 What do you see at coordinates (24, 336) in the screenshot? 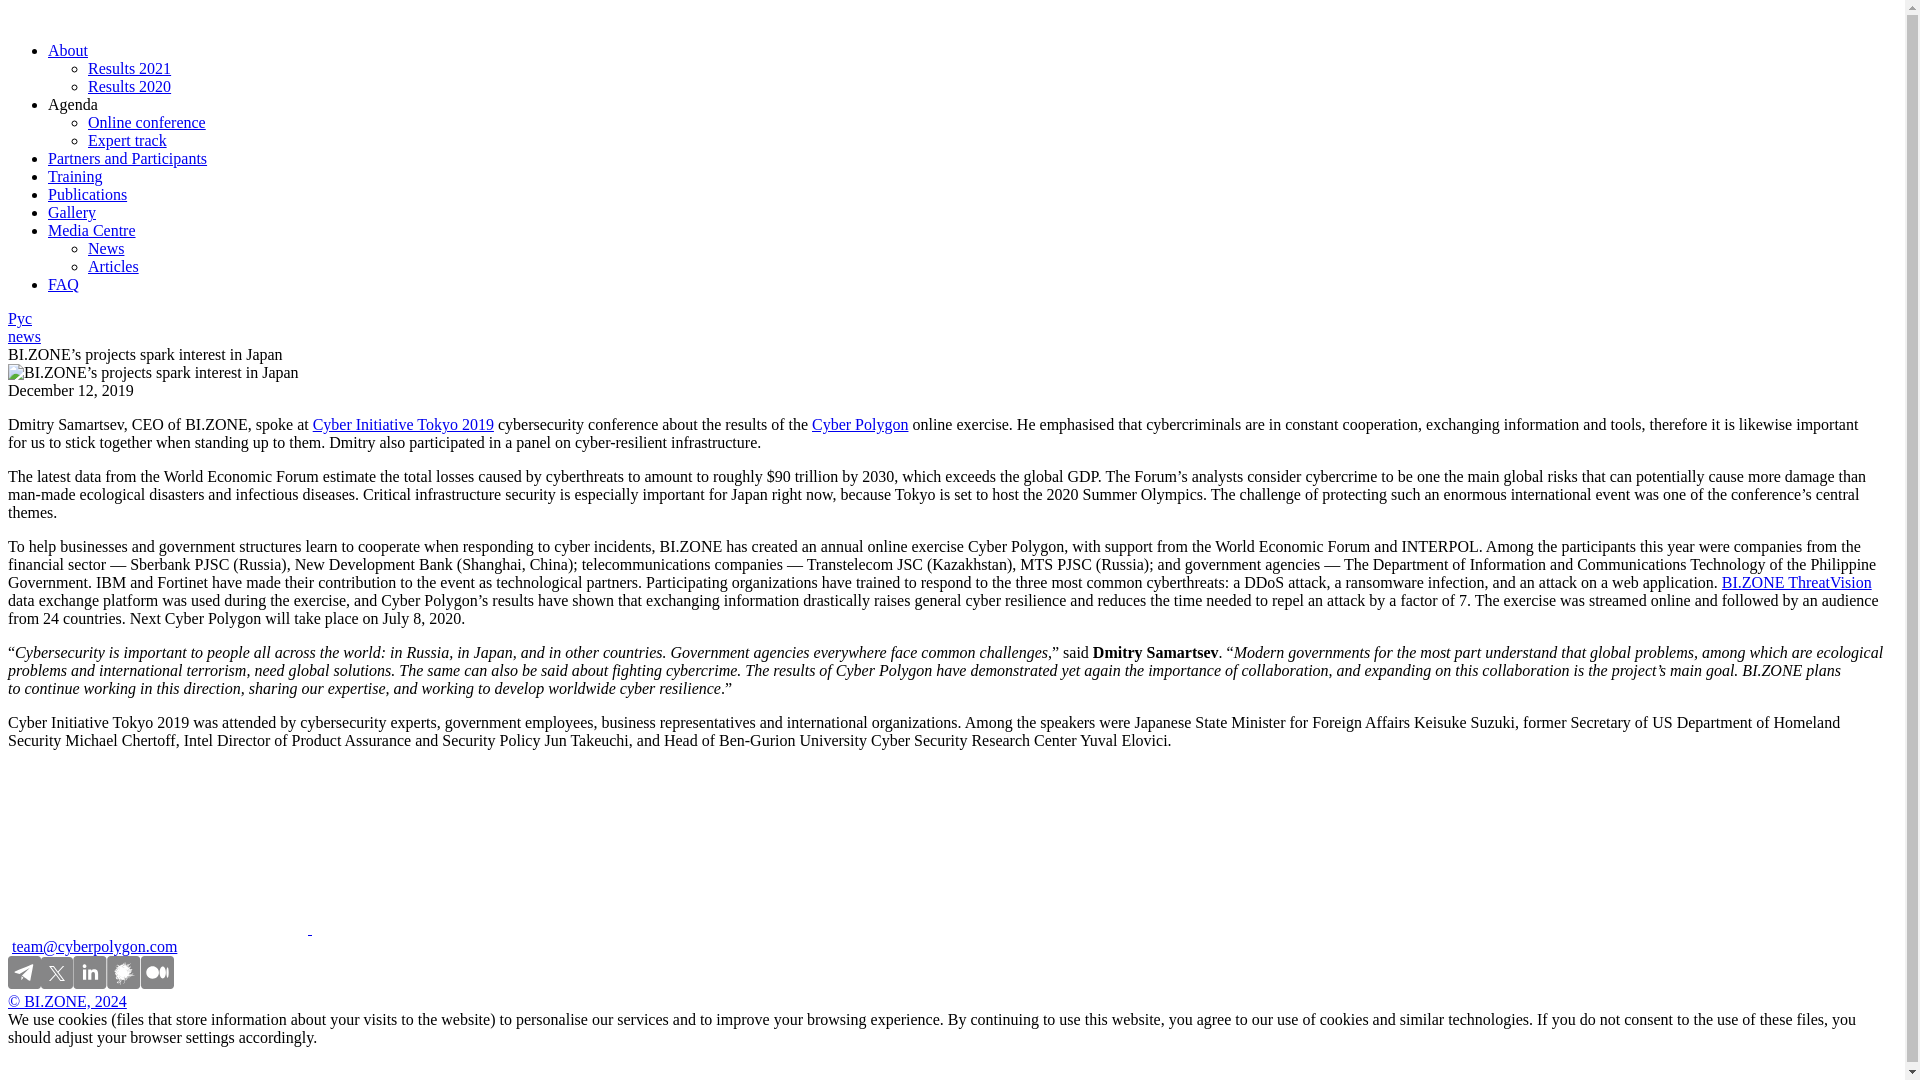
I see `news` at bounding box center [24, 336].